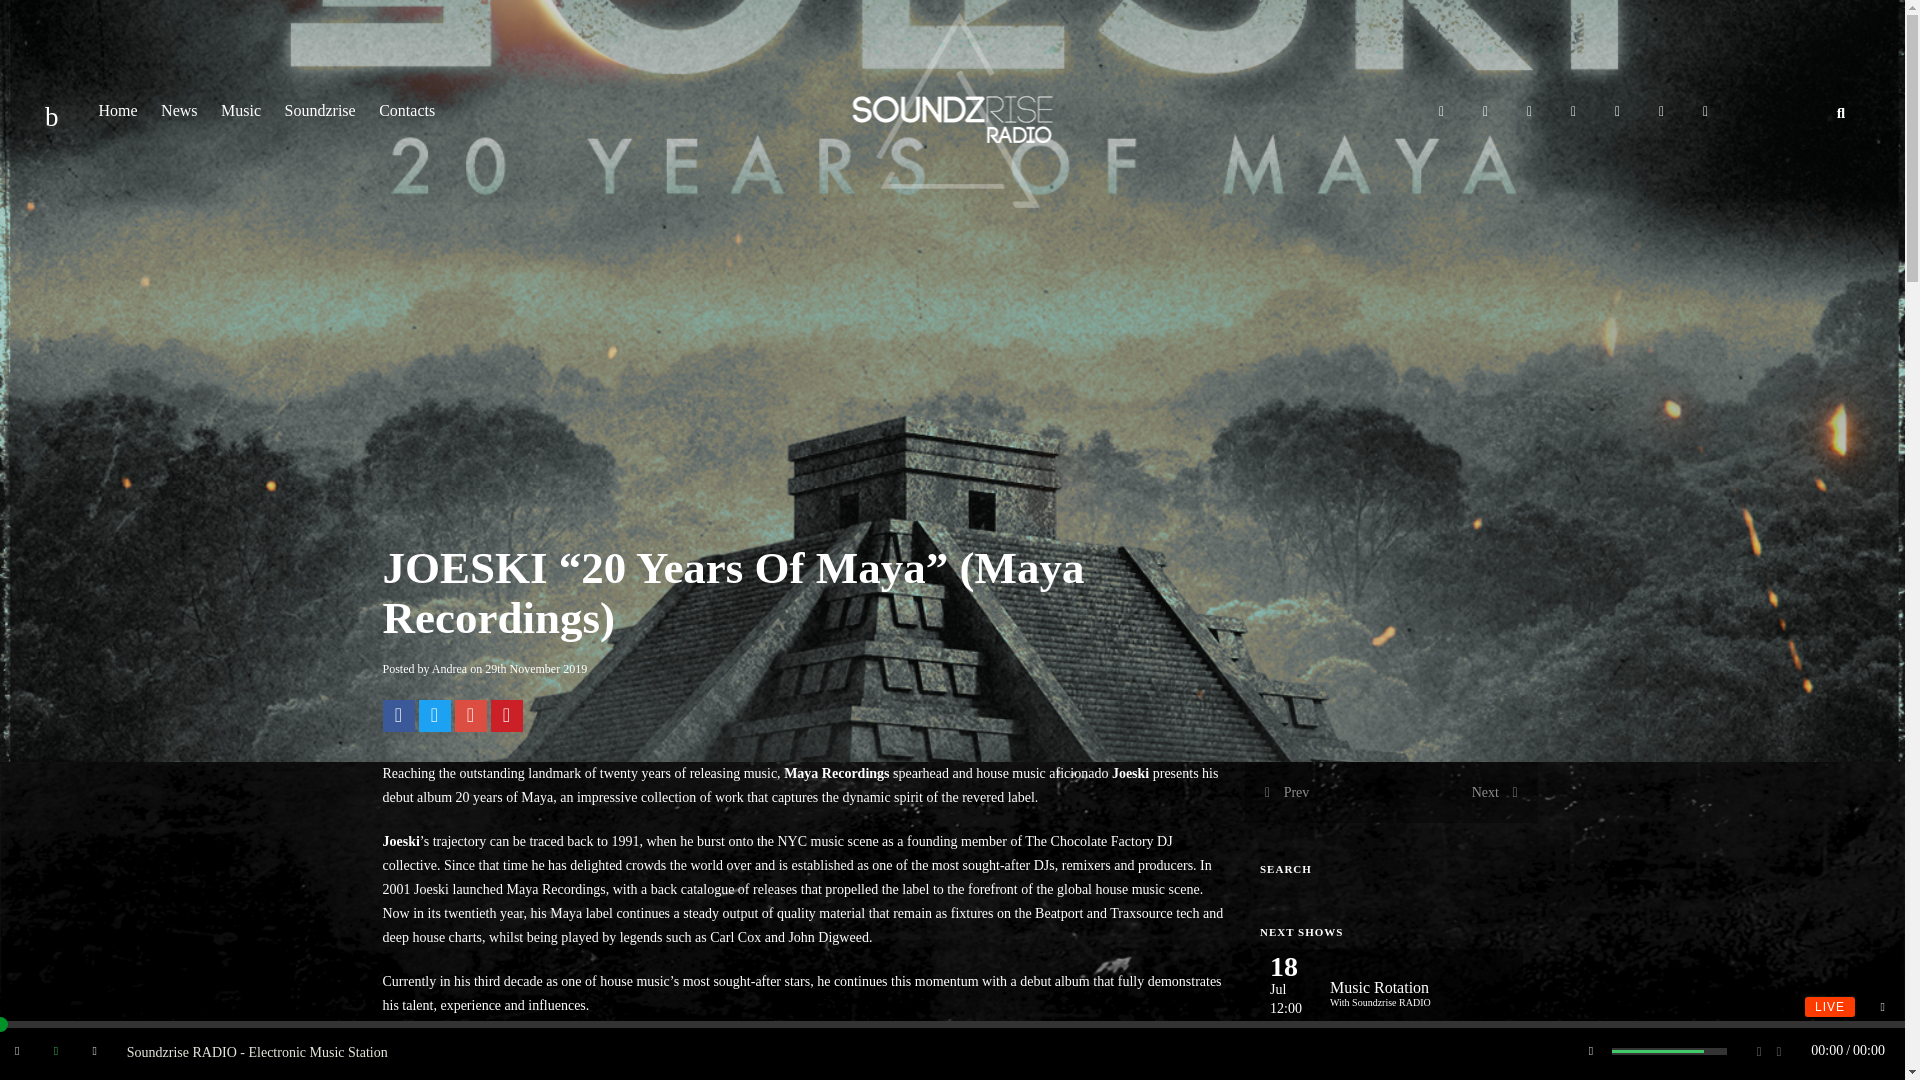  I want to click on 29th November 2019, so click(536, 669).